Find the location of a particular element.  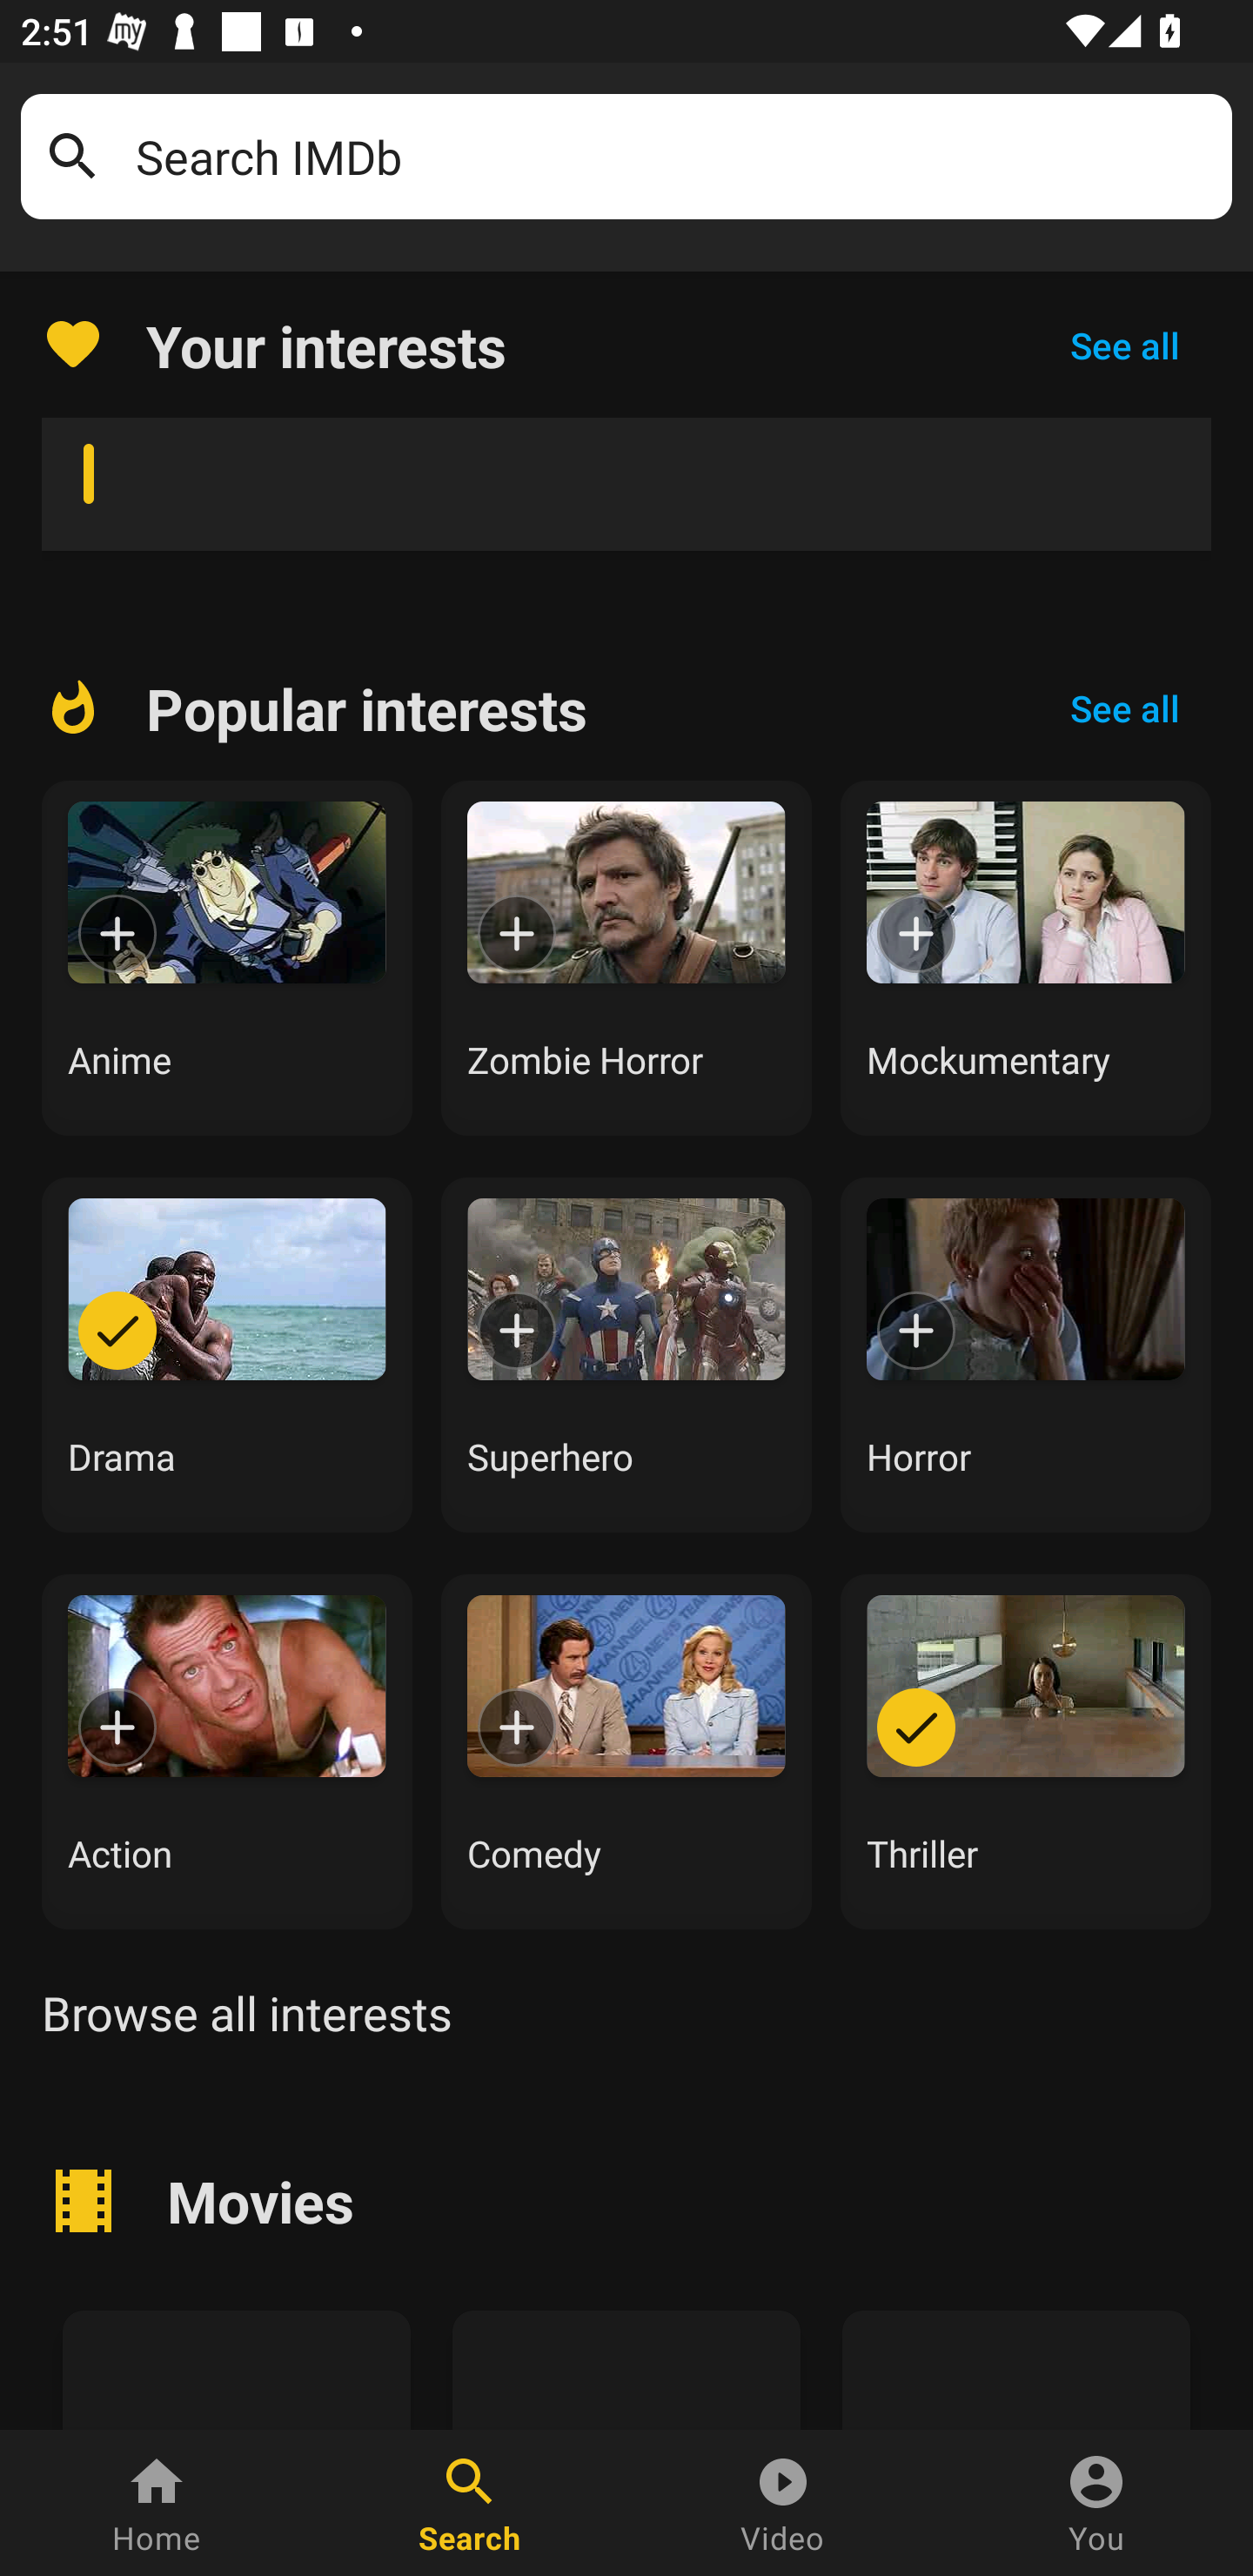

Zombie Horror is located at coordinates (626, 958).